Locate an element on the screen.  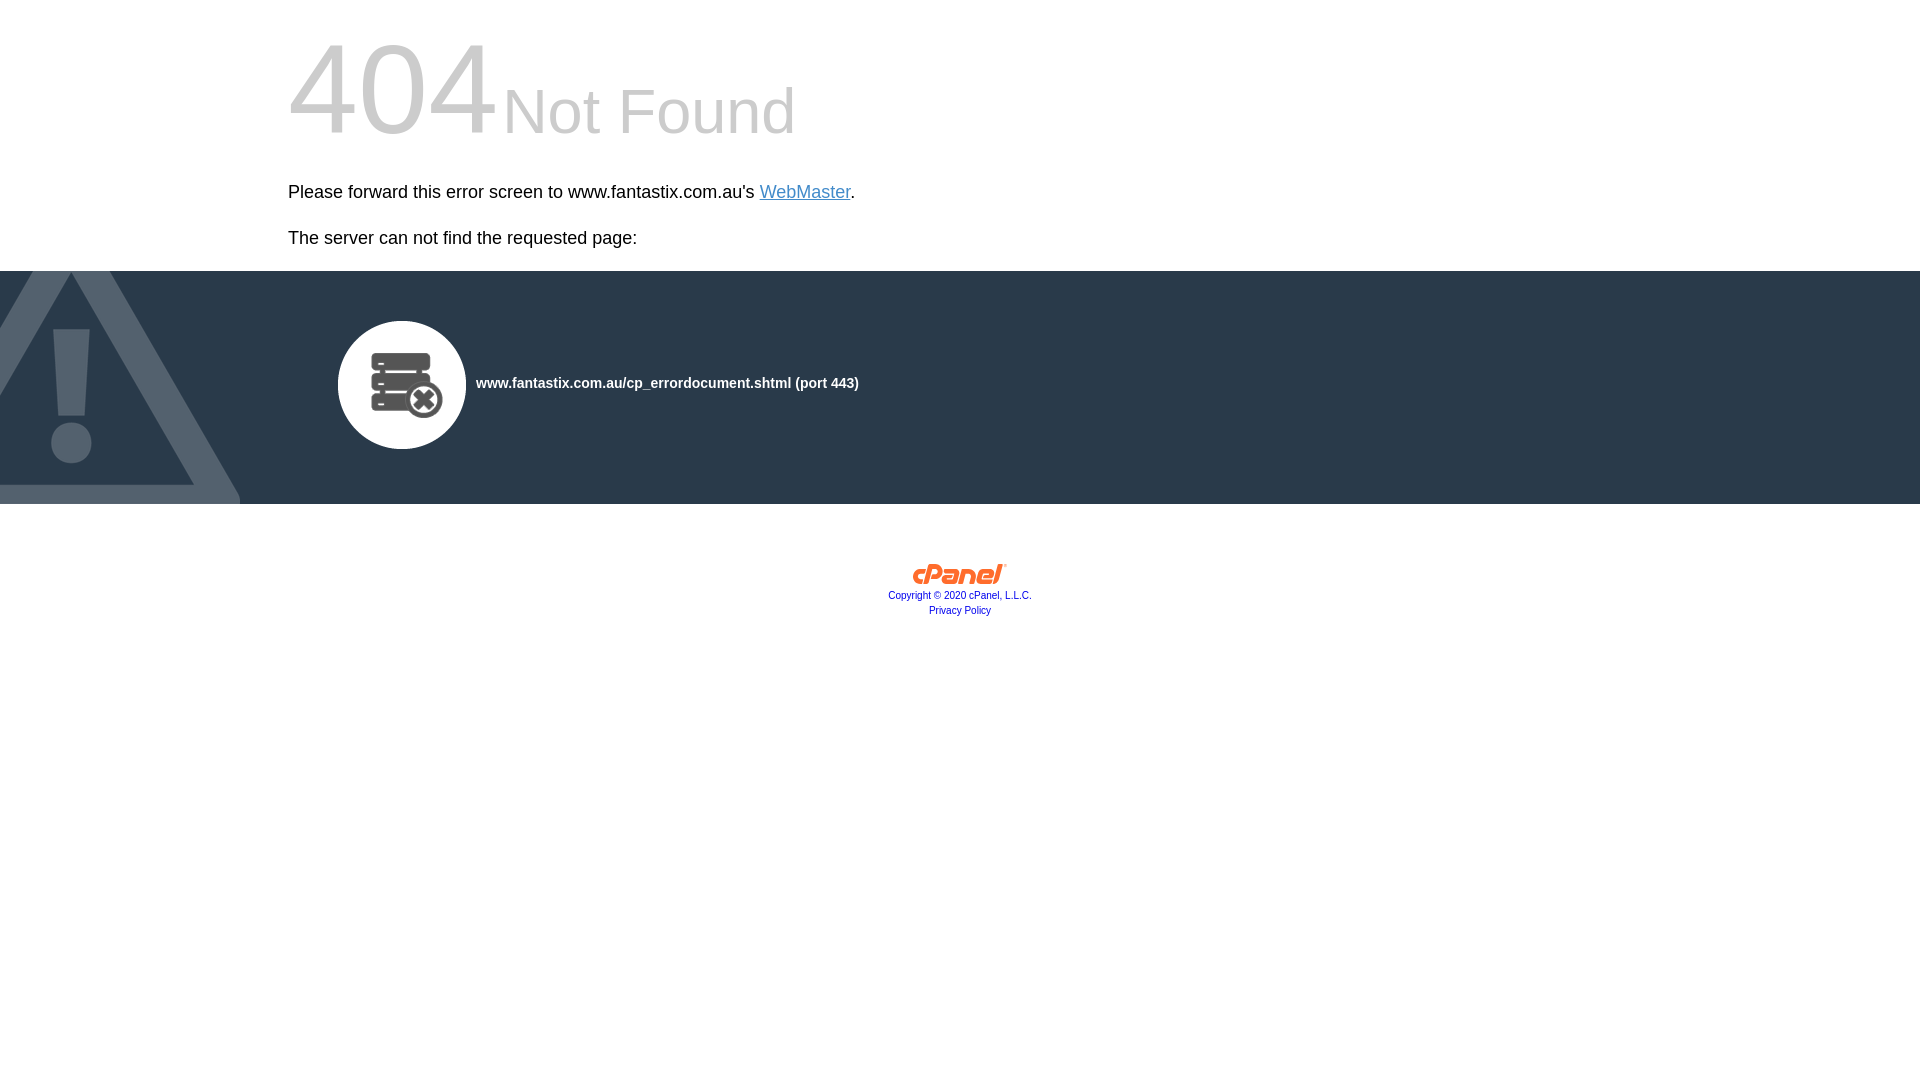
Privacy Policy is located at coordinates (960, 610).